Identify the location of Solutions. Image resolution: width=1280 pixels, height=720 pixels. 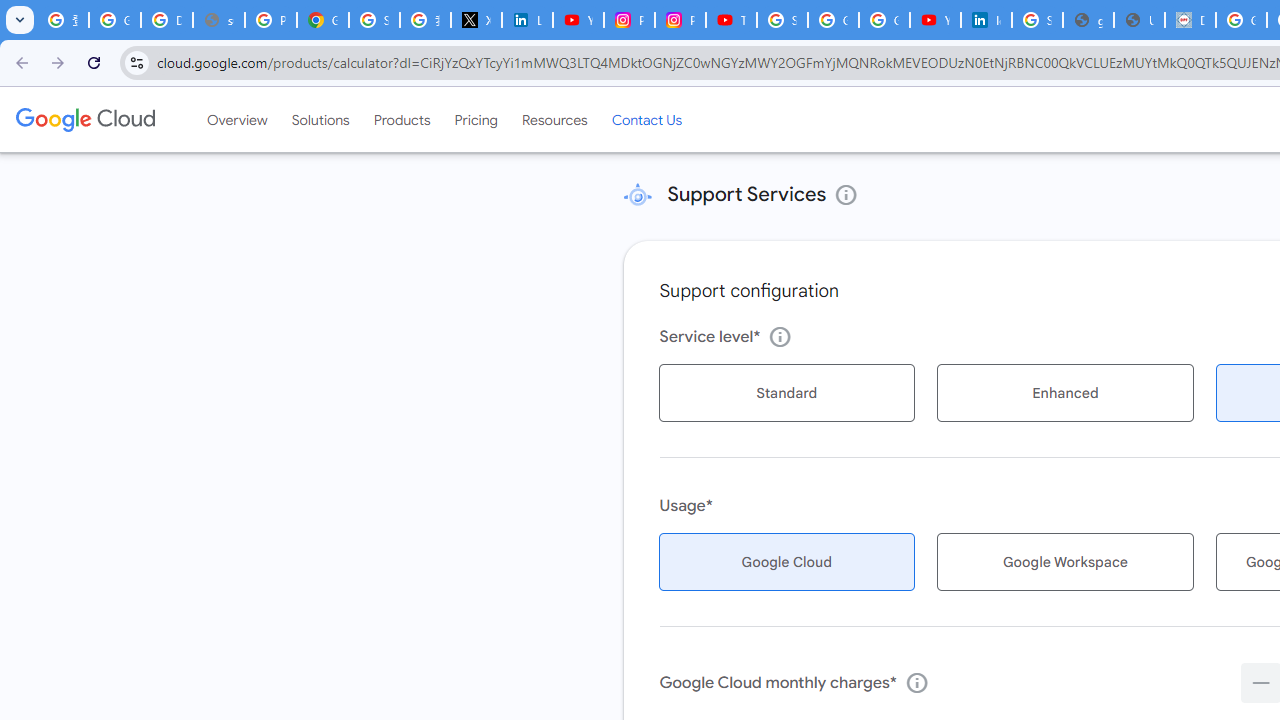
(320, 119).